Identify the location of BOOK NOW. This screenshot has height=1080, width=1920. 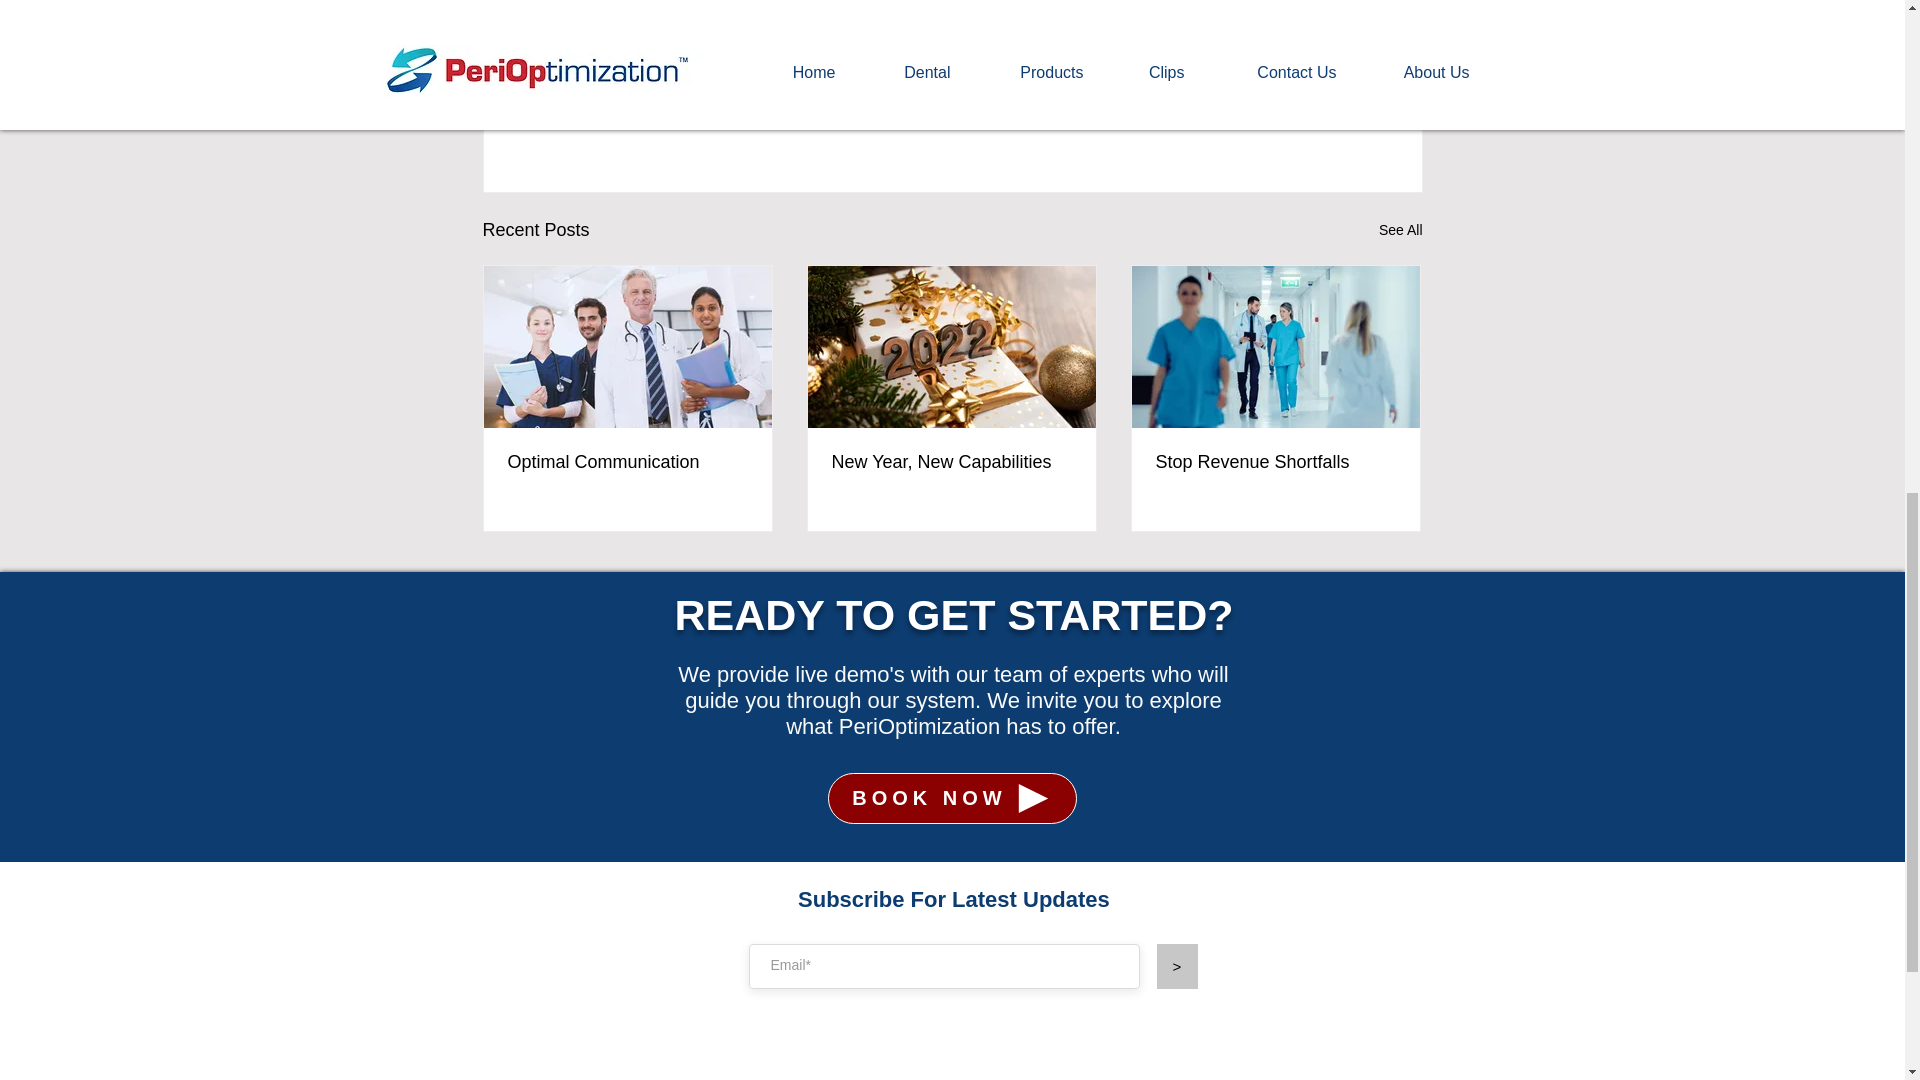
(952, 798).